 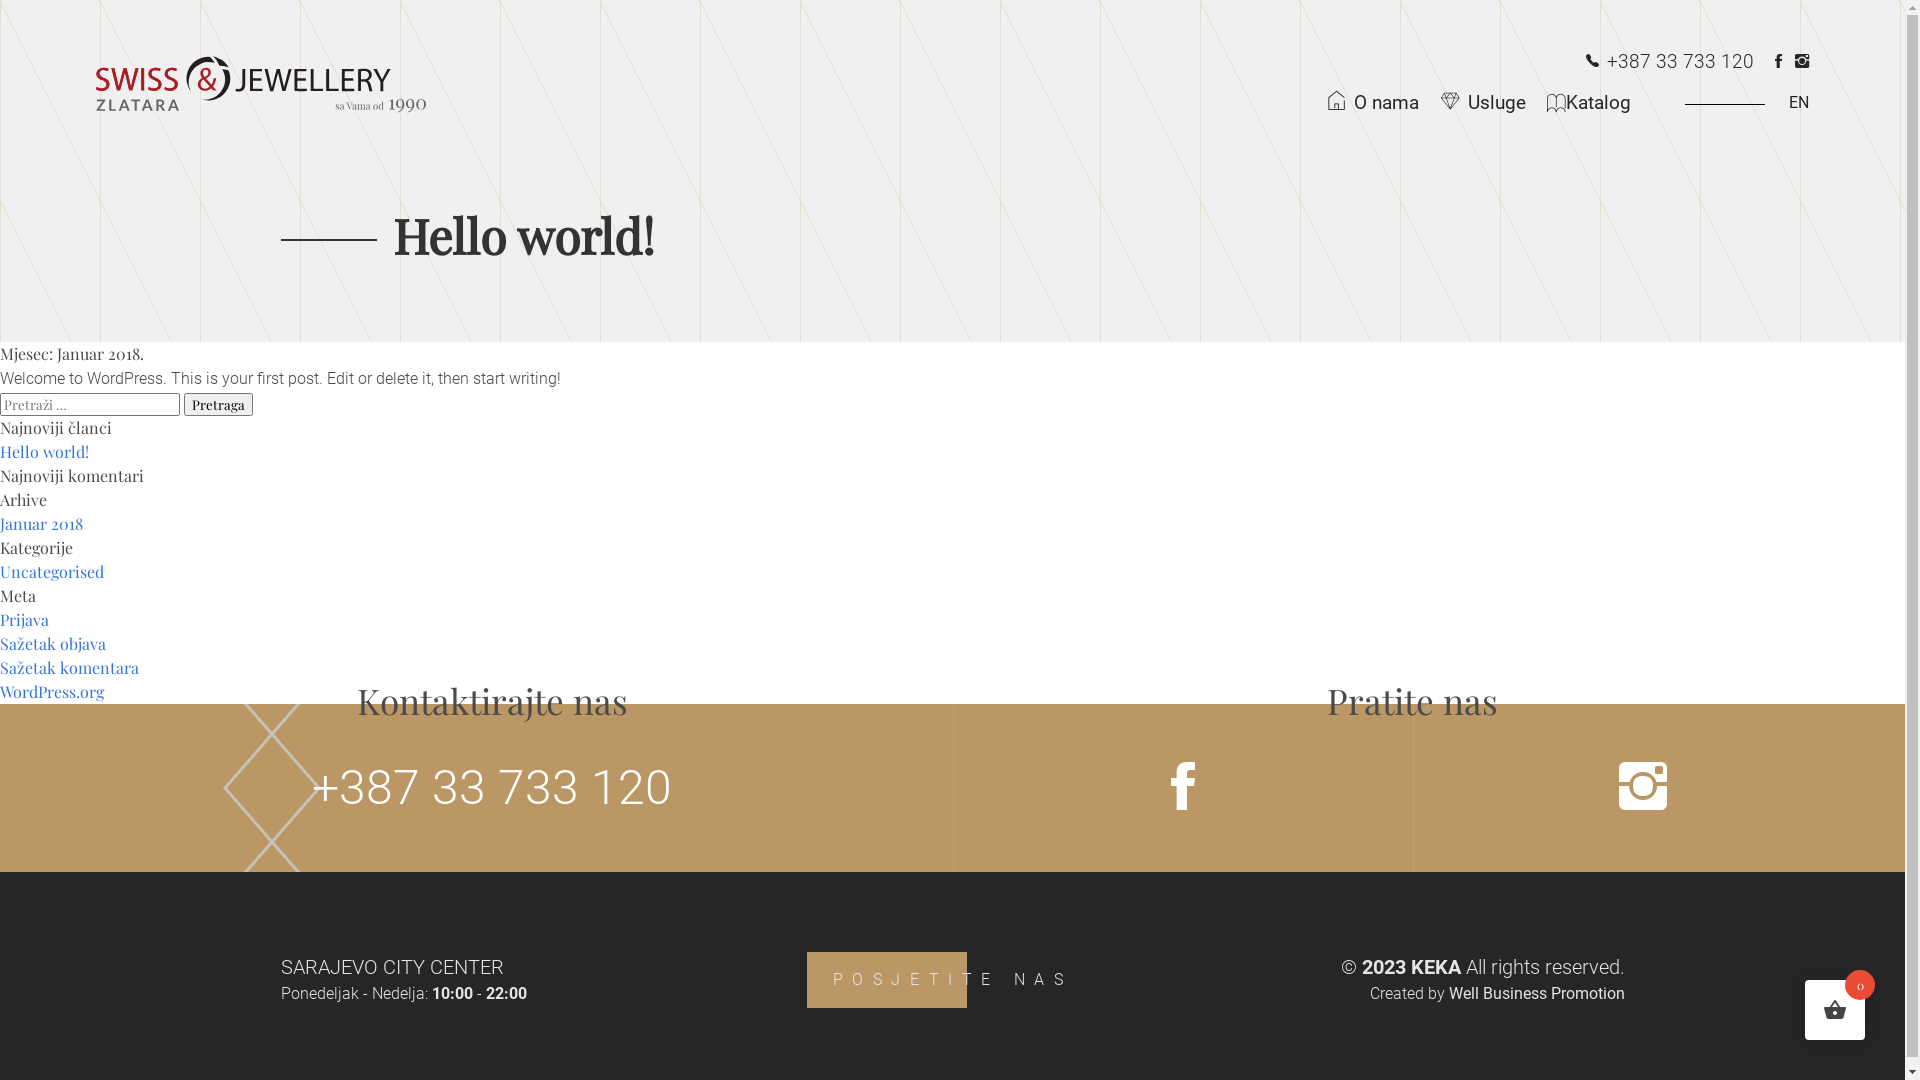 I want to click on +387 33 733 120, so click(x=1670, y=62).